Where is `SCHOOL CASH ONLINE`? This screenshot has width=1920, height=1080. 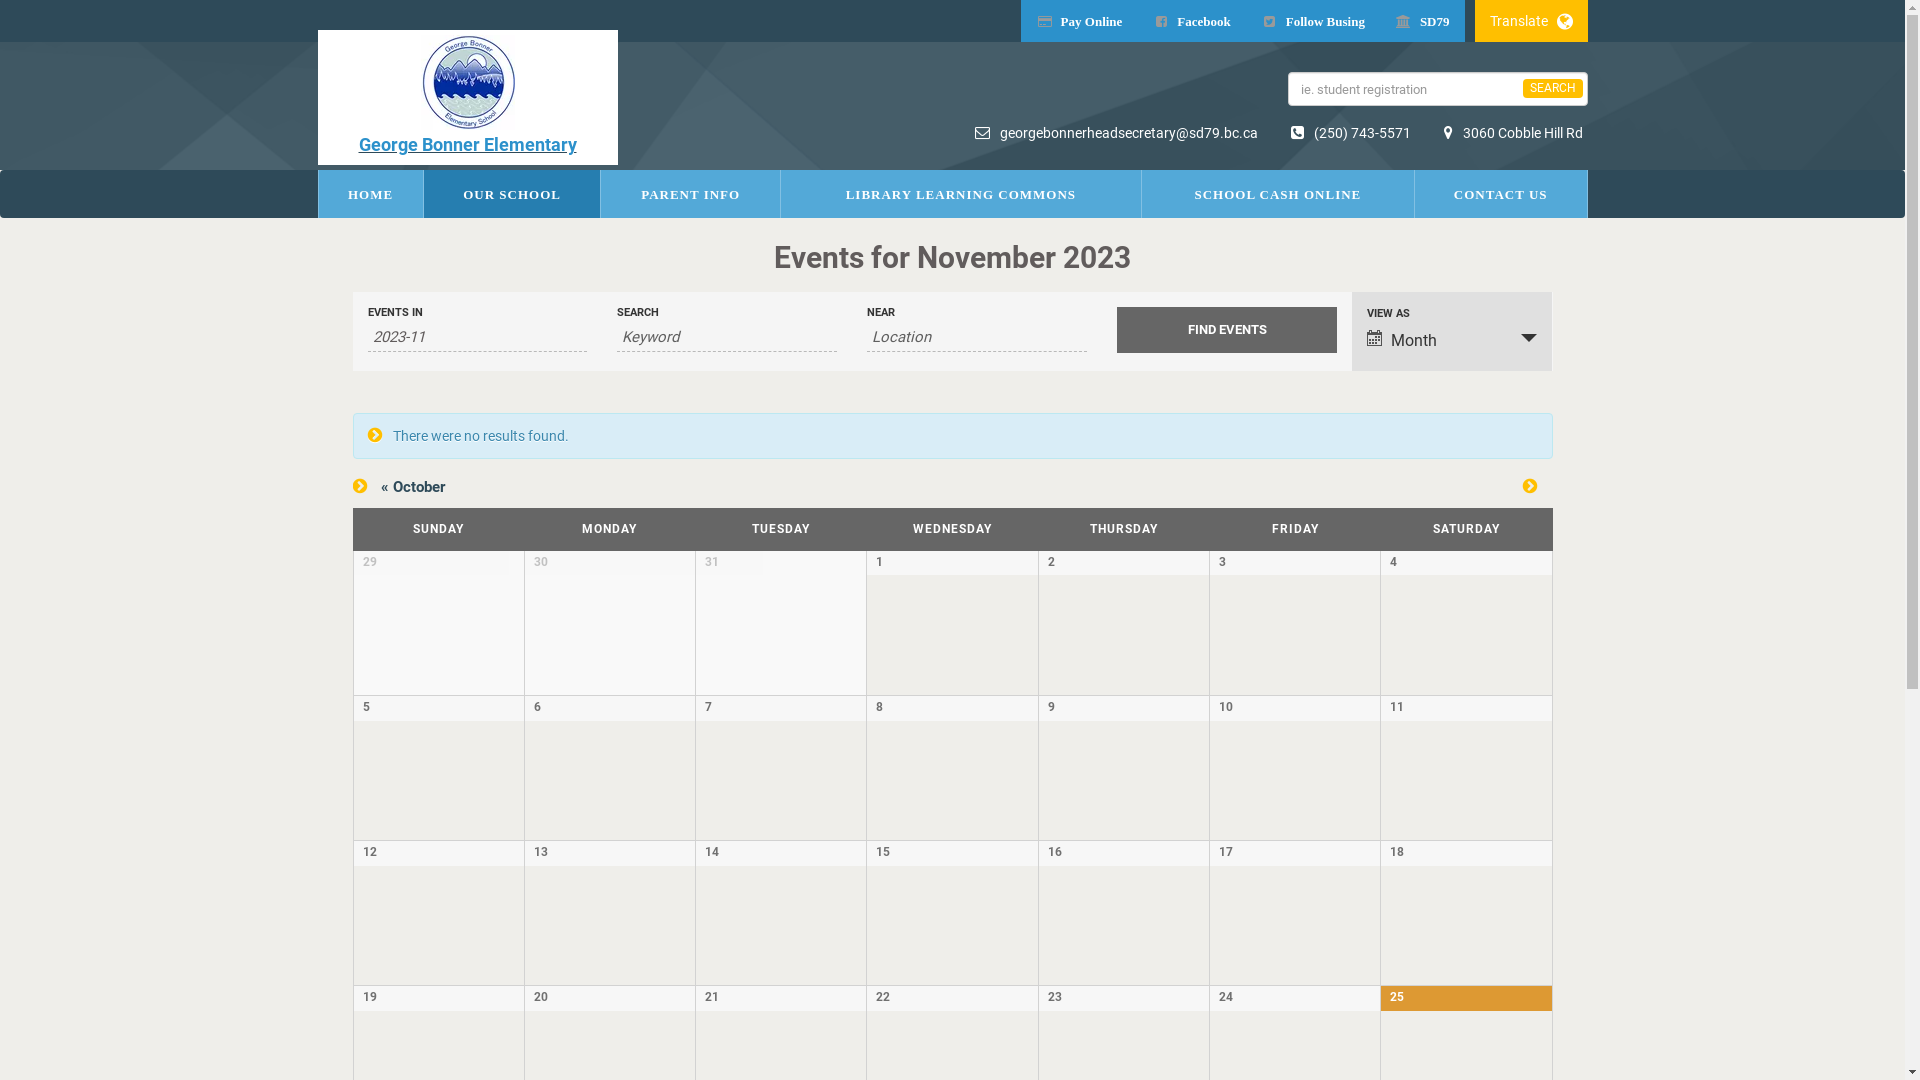 SCHOOL CASH ONLINE is located at coordinates (1278, 194).